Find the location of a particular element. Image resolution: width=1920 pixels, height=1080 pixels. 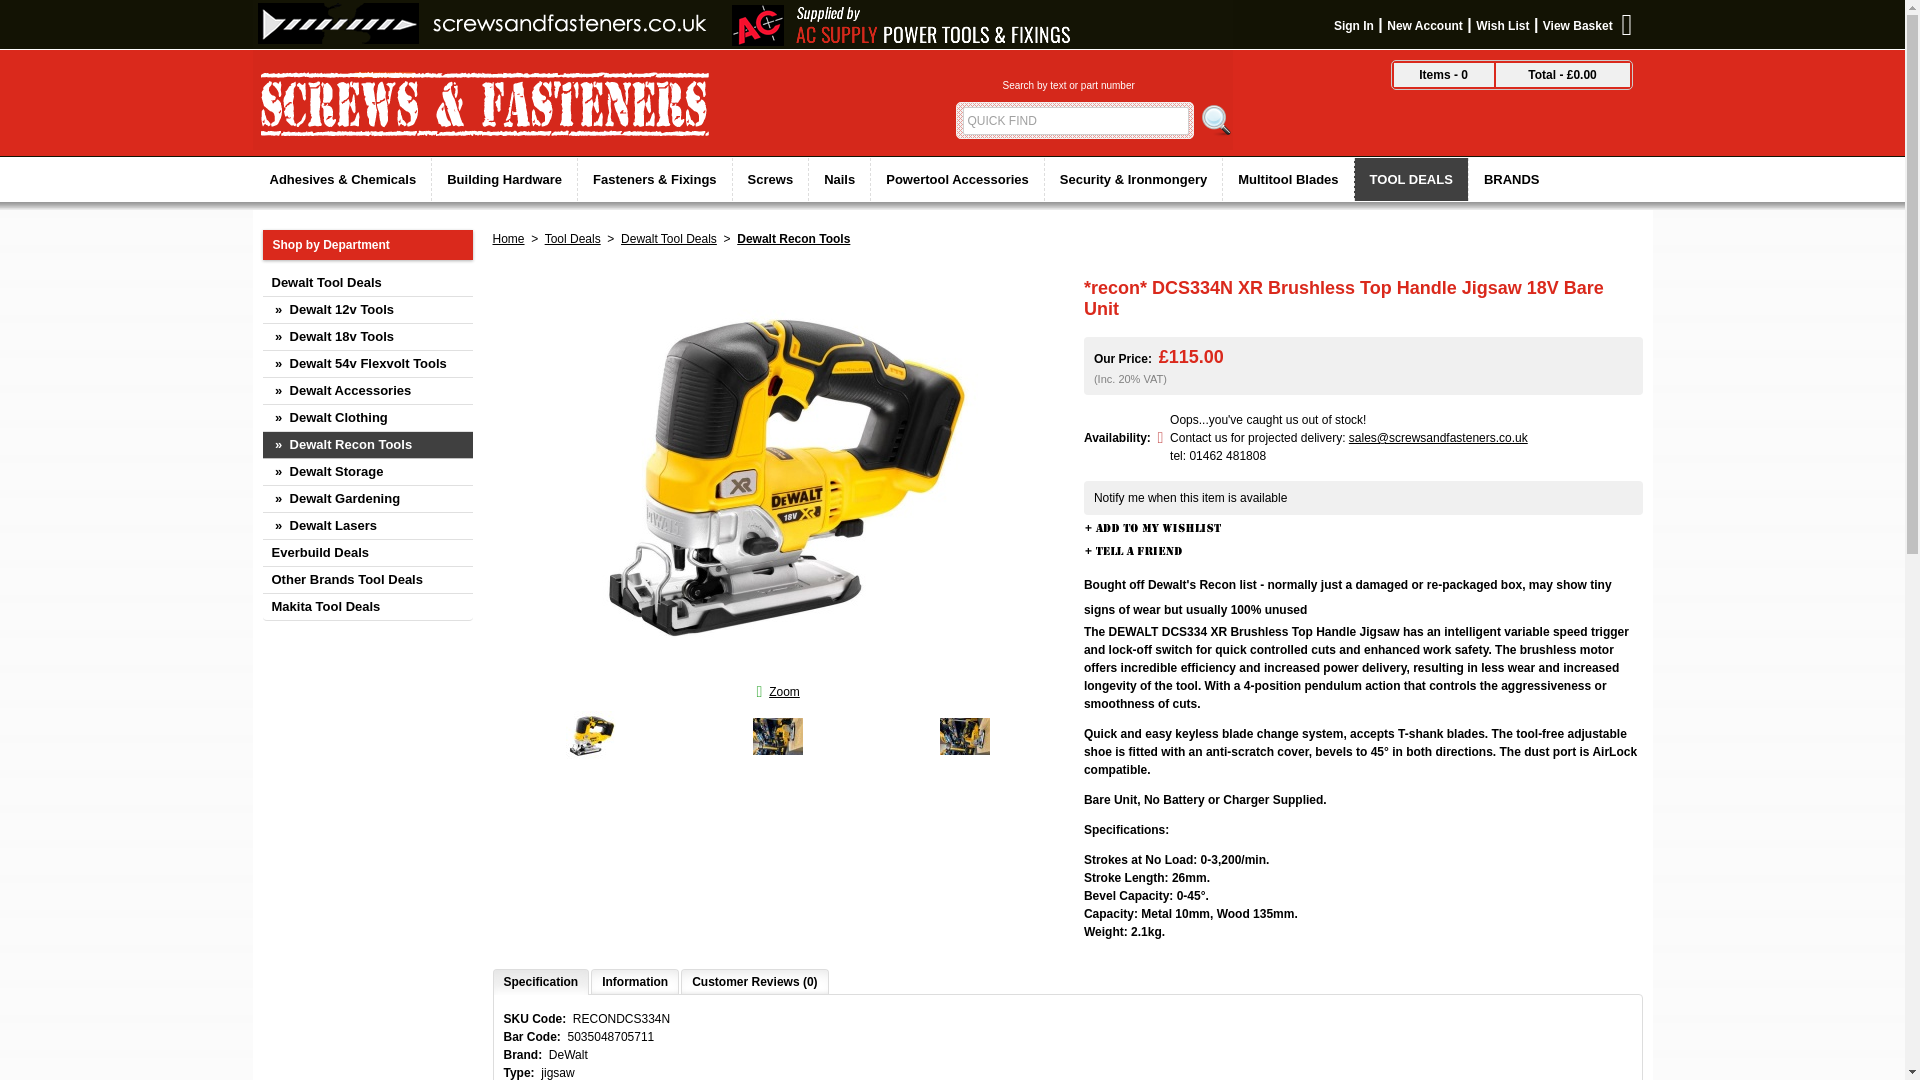

Add to Wish List is located at coordinates (1159, 528).